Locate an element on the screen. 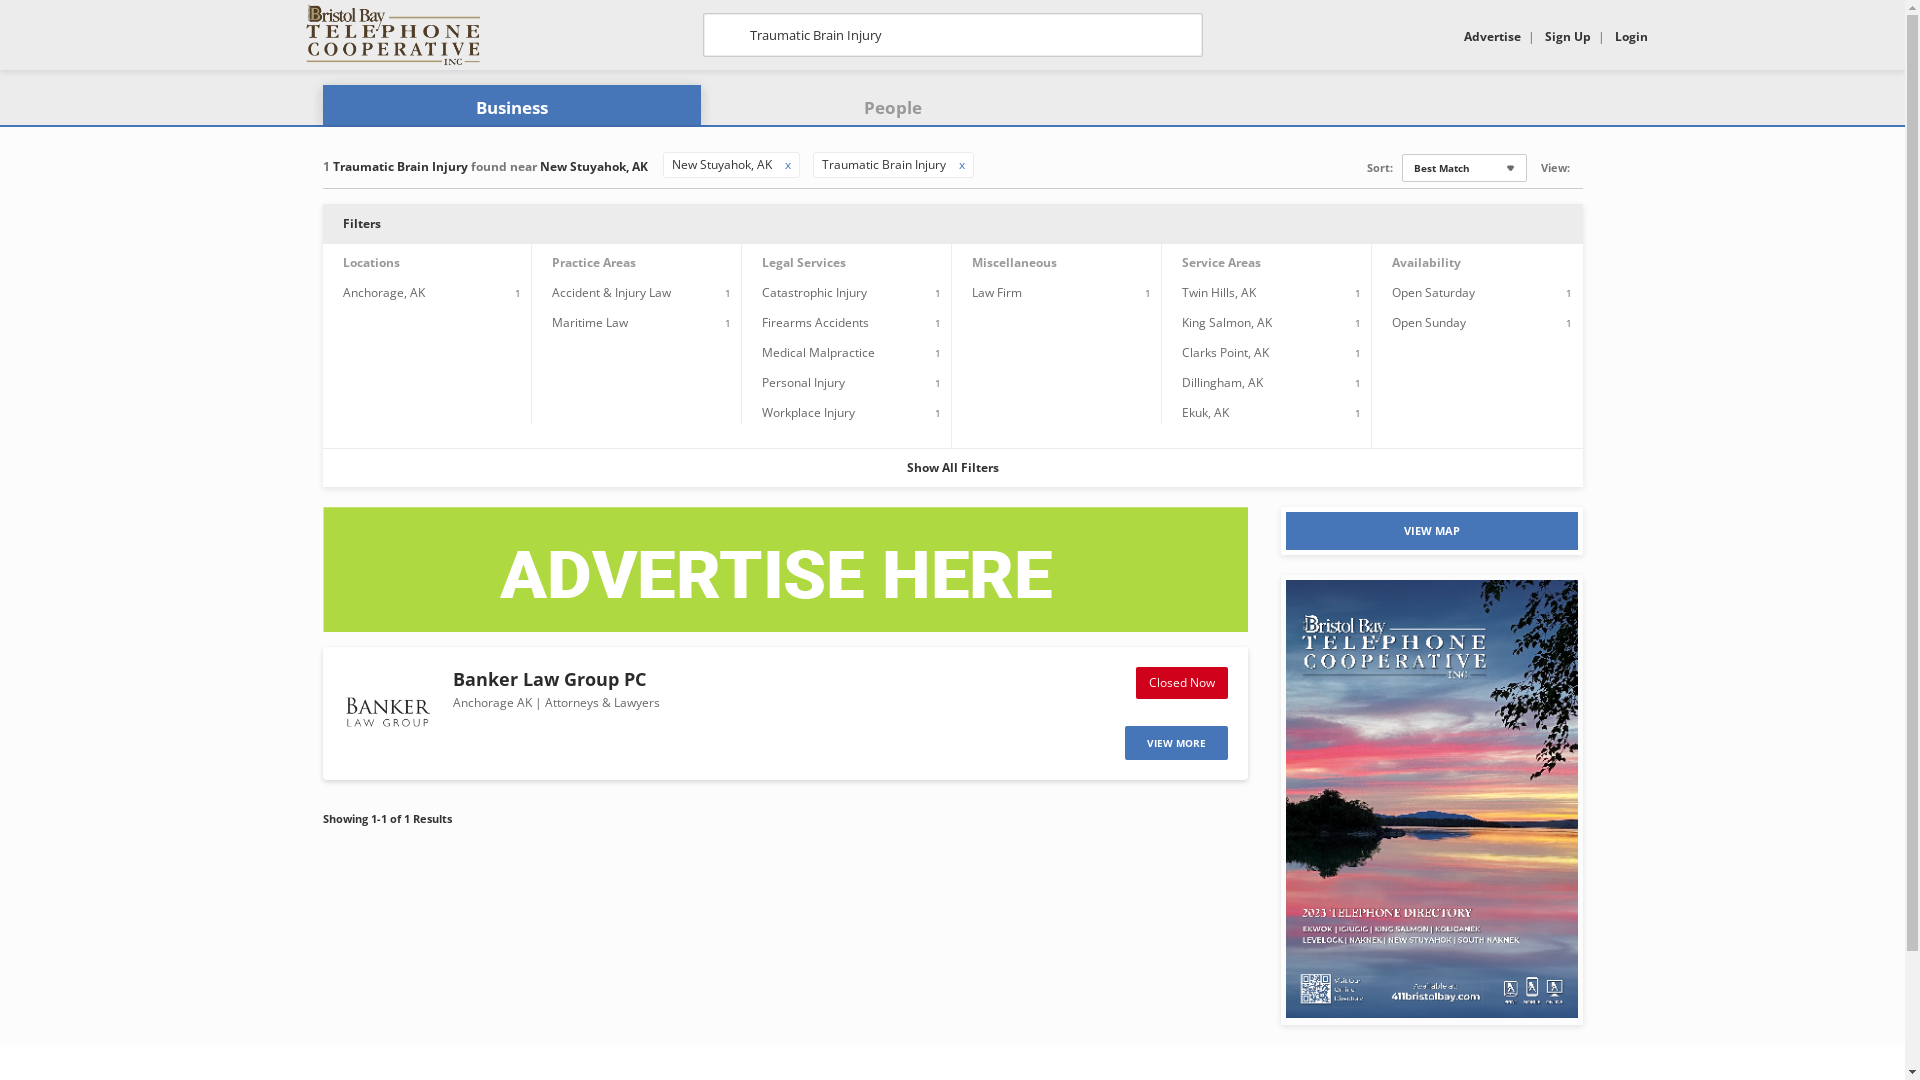 The image size is (1920, 1080). Ekuk, AK is located at coordinates (1206, 412).